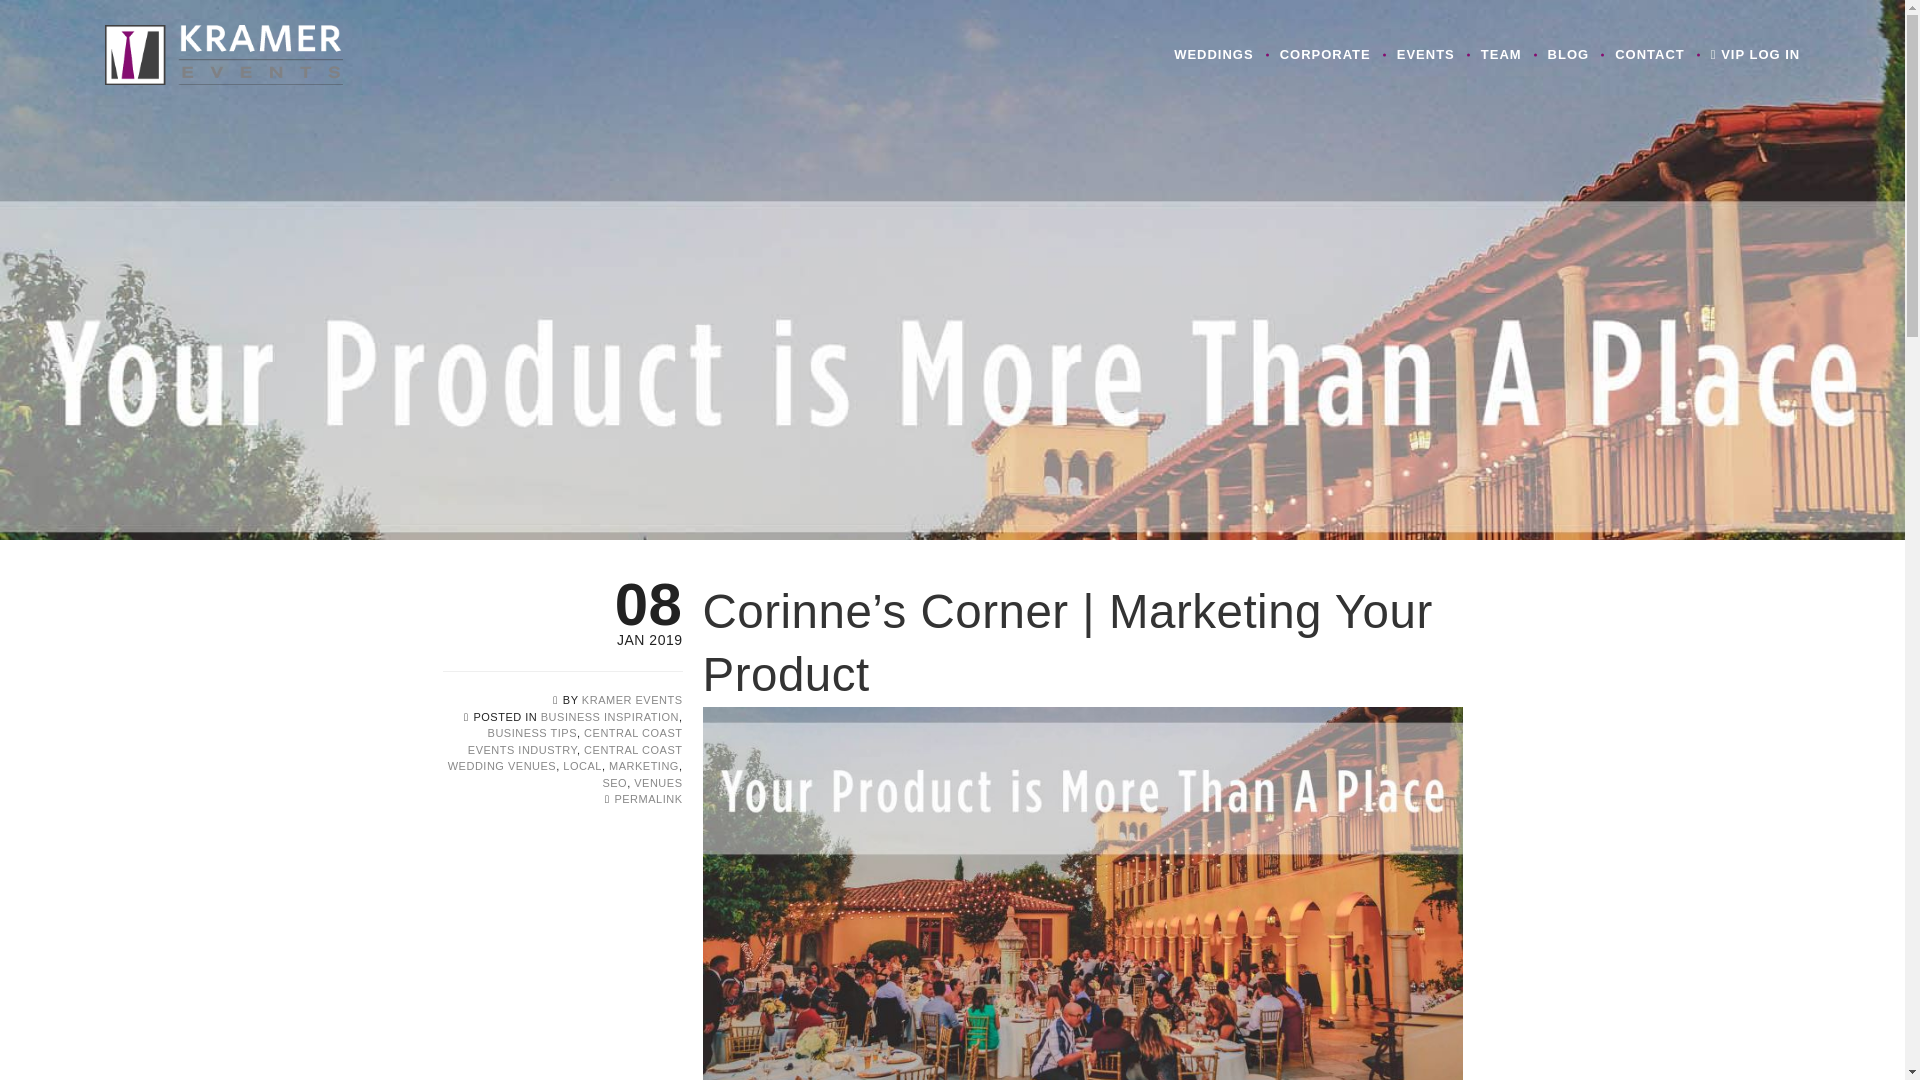 The image size is (1920, 1080). What do you see at coordinates (532, 732) in the screenshot?
I see `BUSINESS TIPS` at bounding box center [532, 732].